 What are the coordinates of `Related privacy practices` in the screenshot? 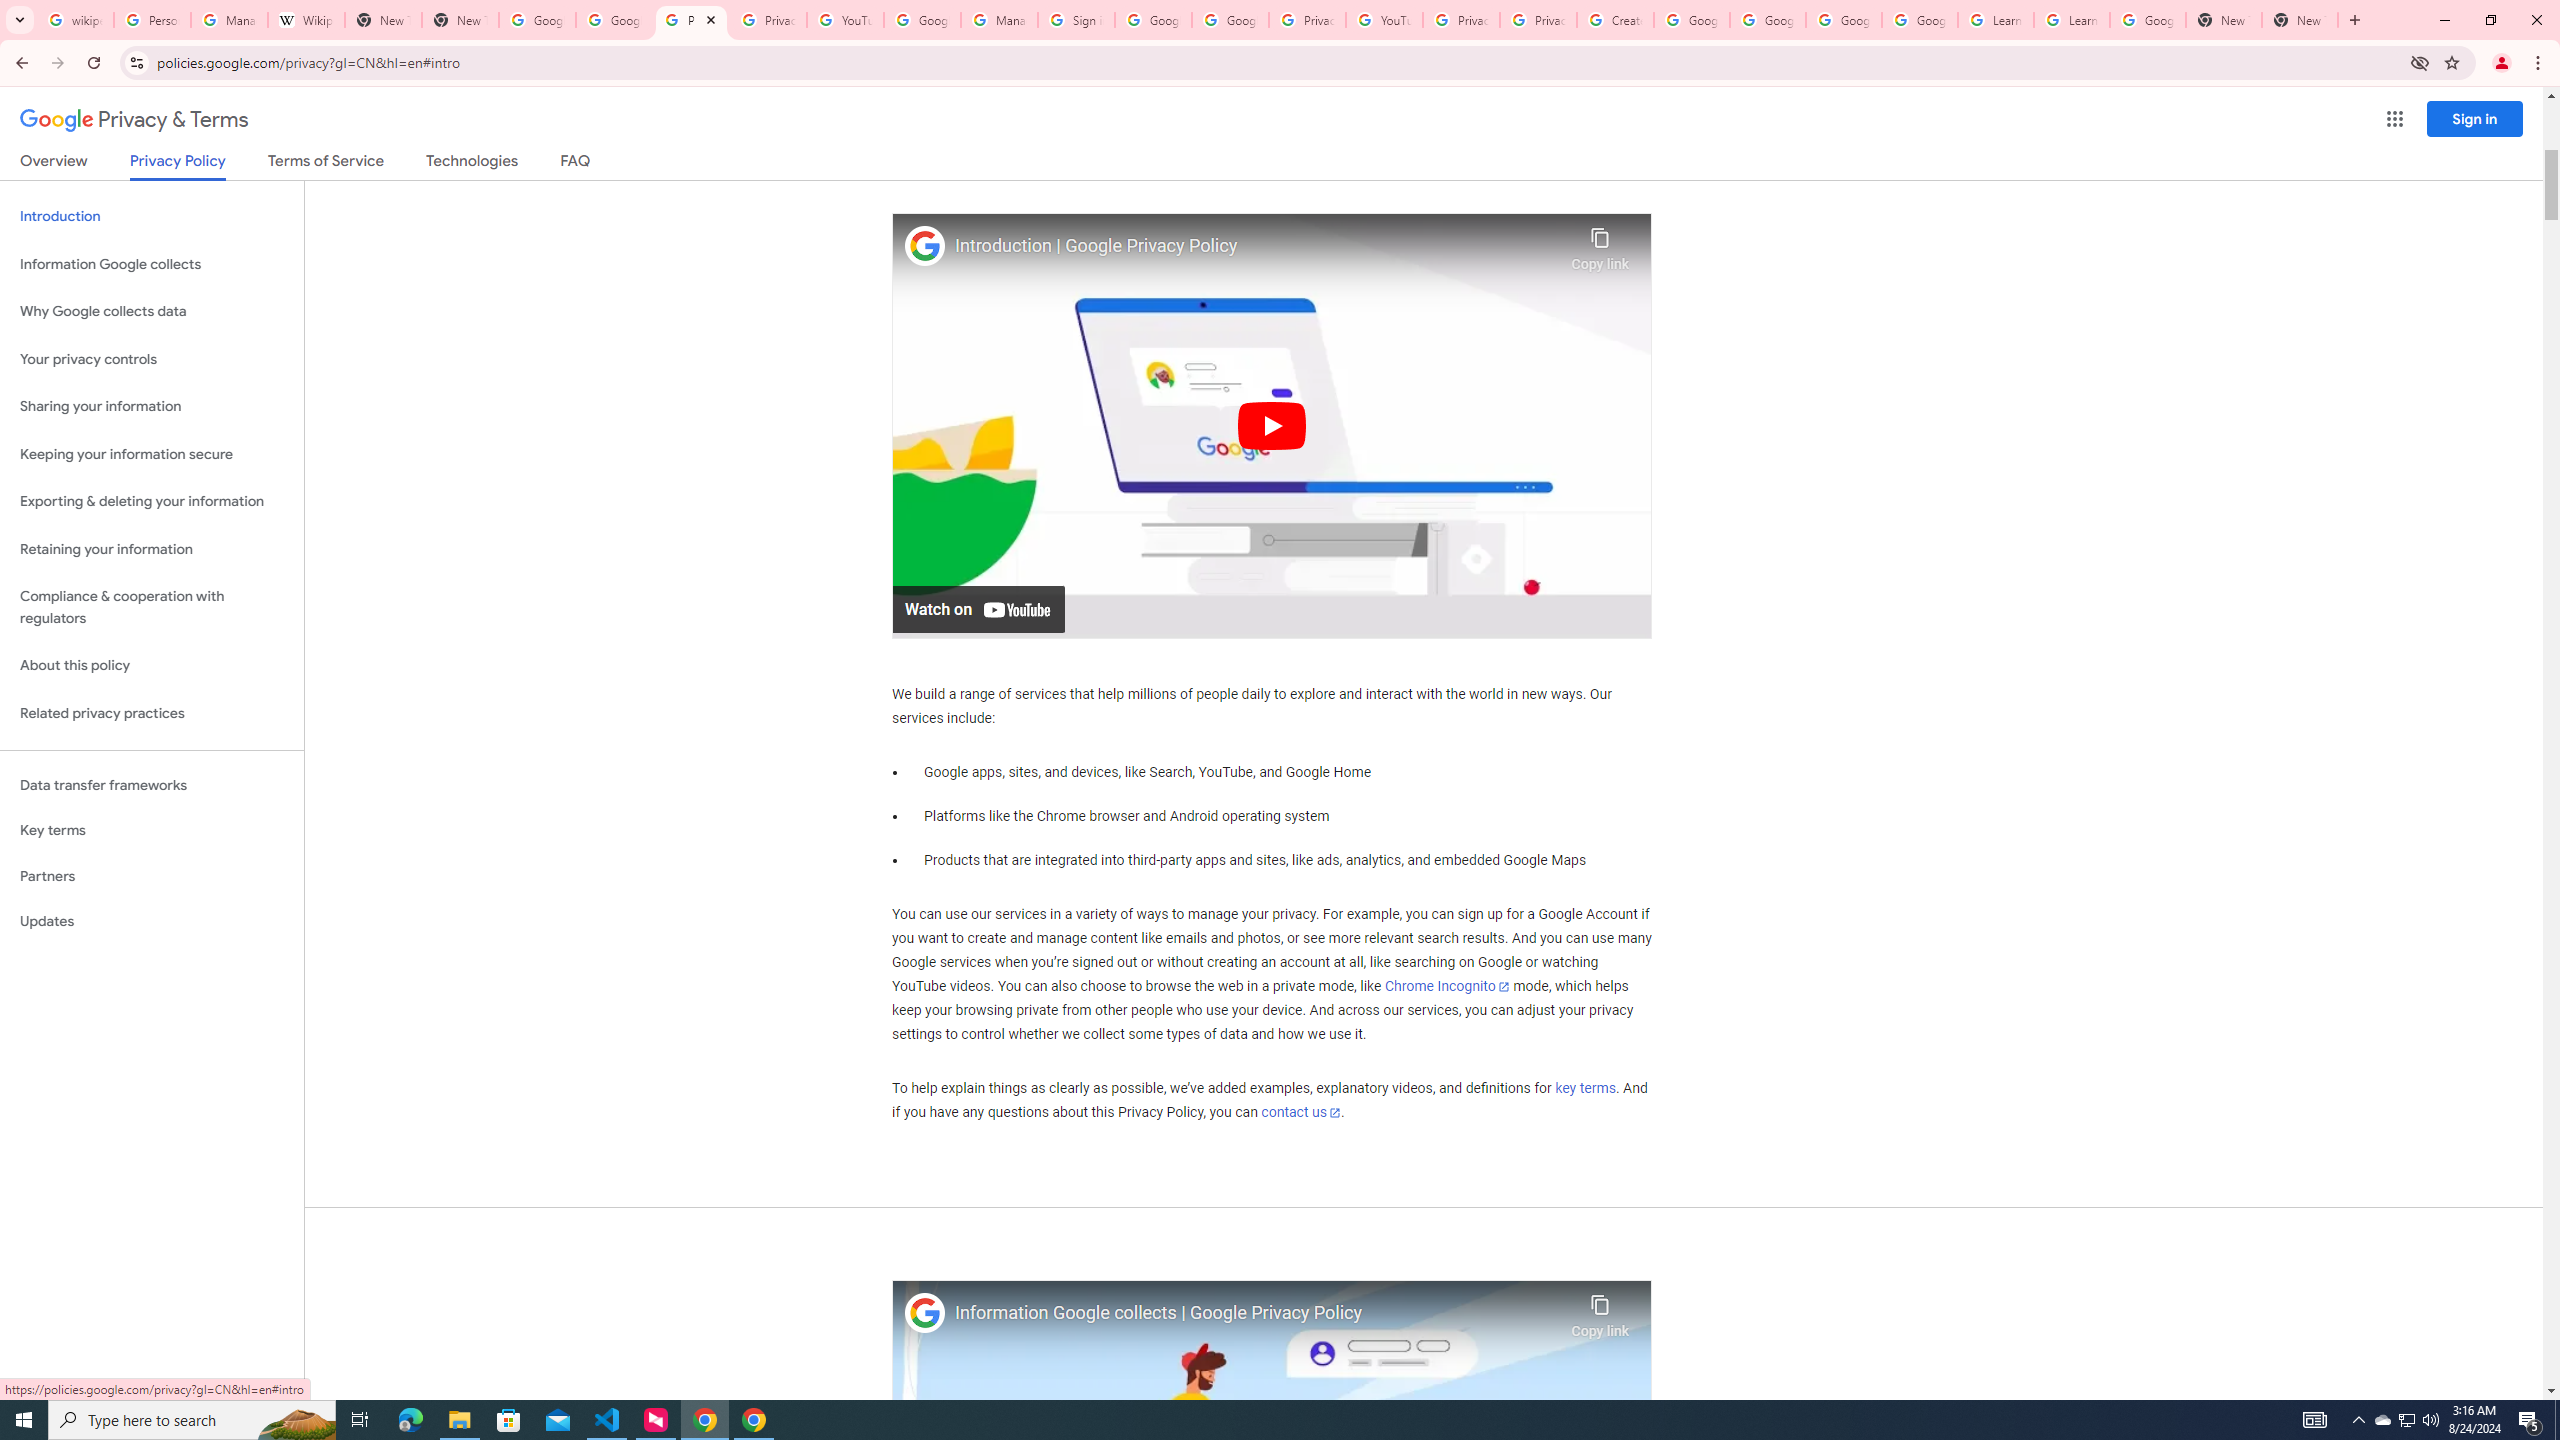 It's located at (152, 713).